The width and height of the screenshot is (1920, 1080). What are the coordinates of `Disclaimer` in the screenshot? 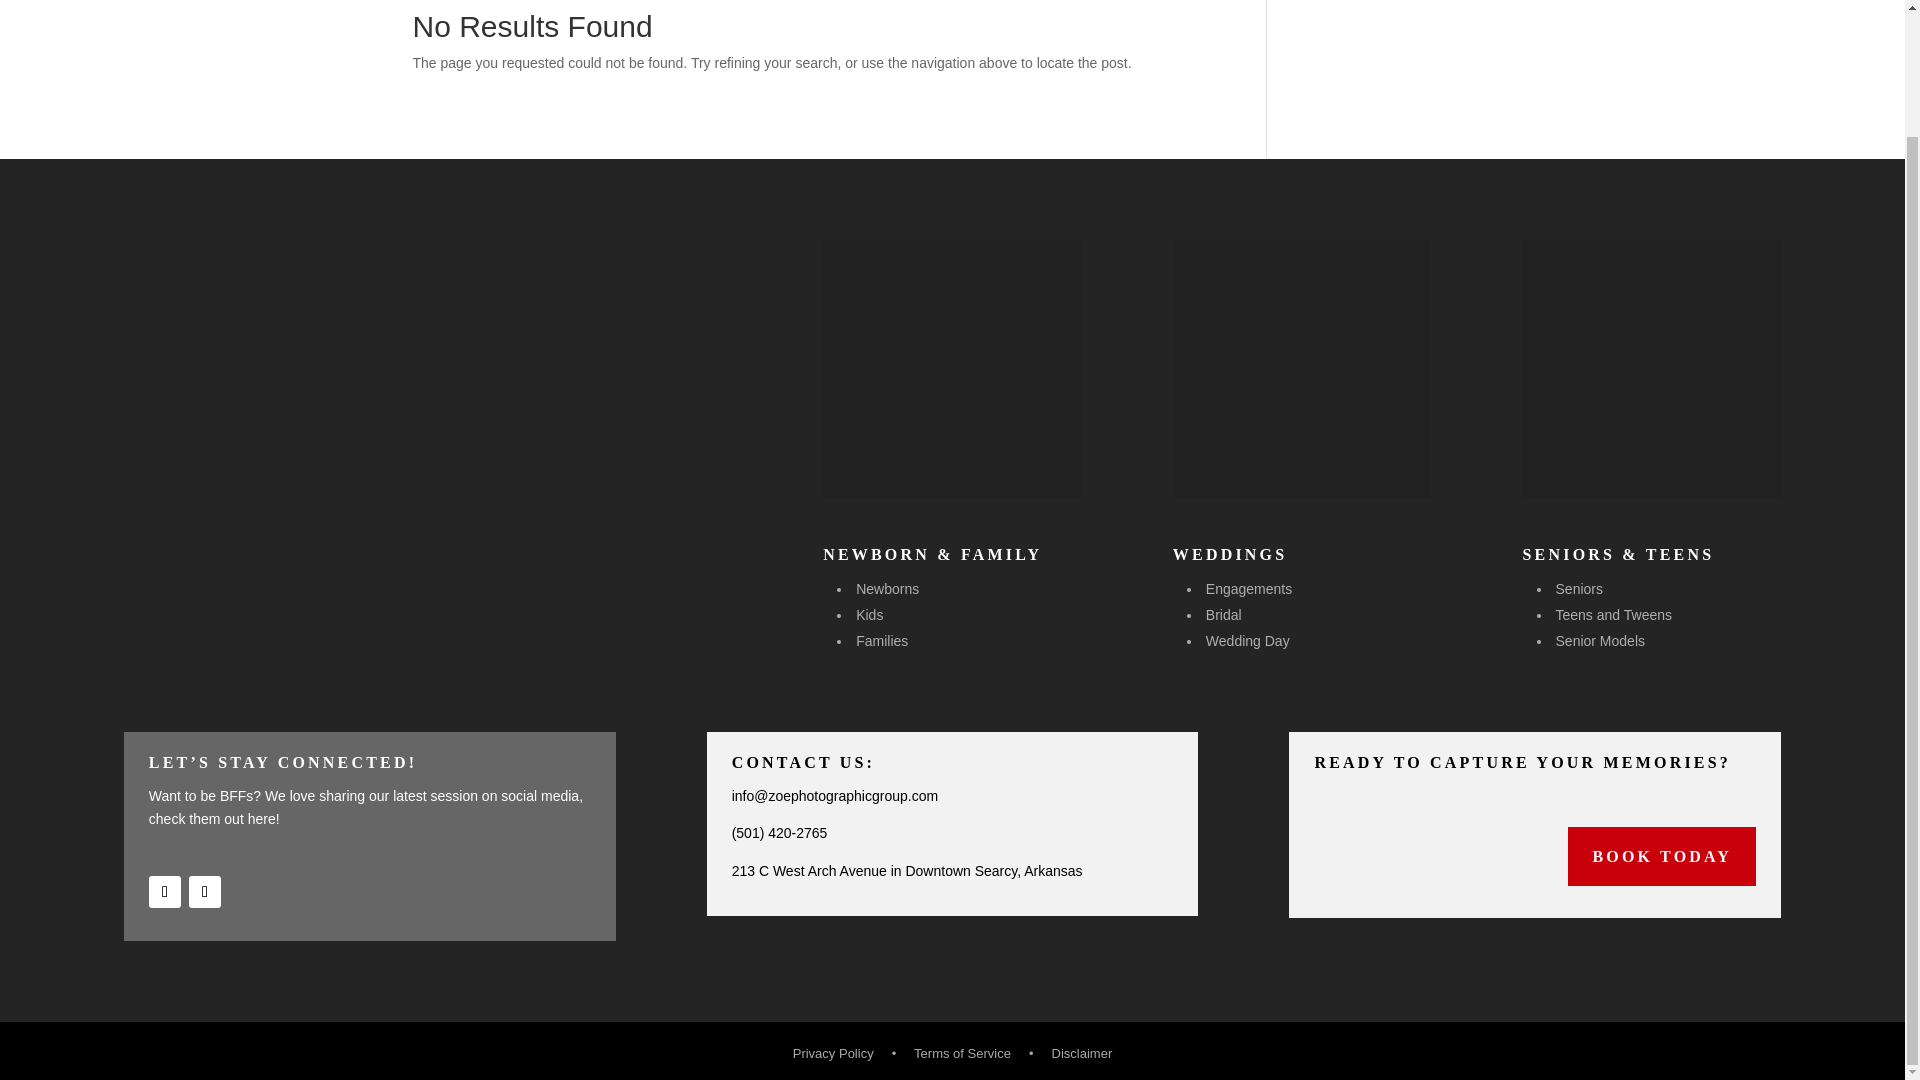 It's located at (1082, 1053).